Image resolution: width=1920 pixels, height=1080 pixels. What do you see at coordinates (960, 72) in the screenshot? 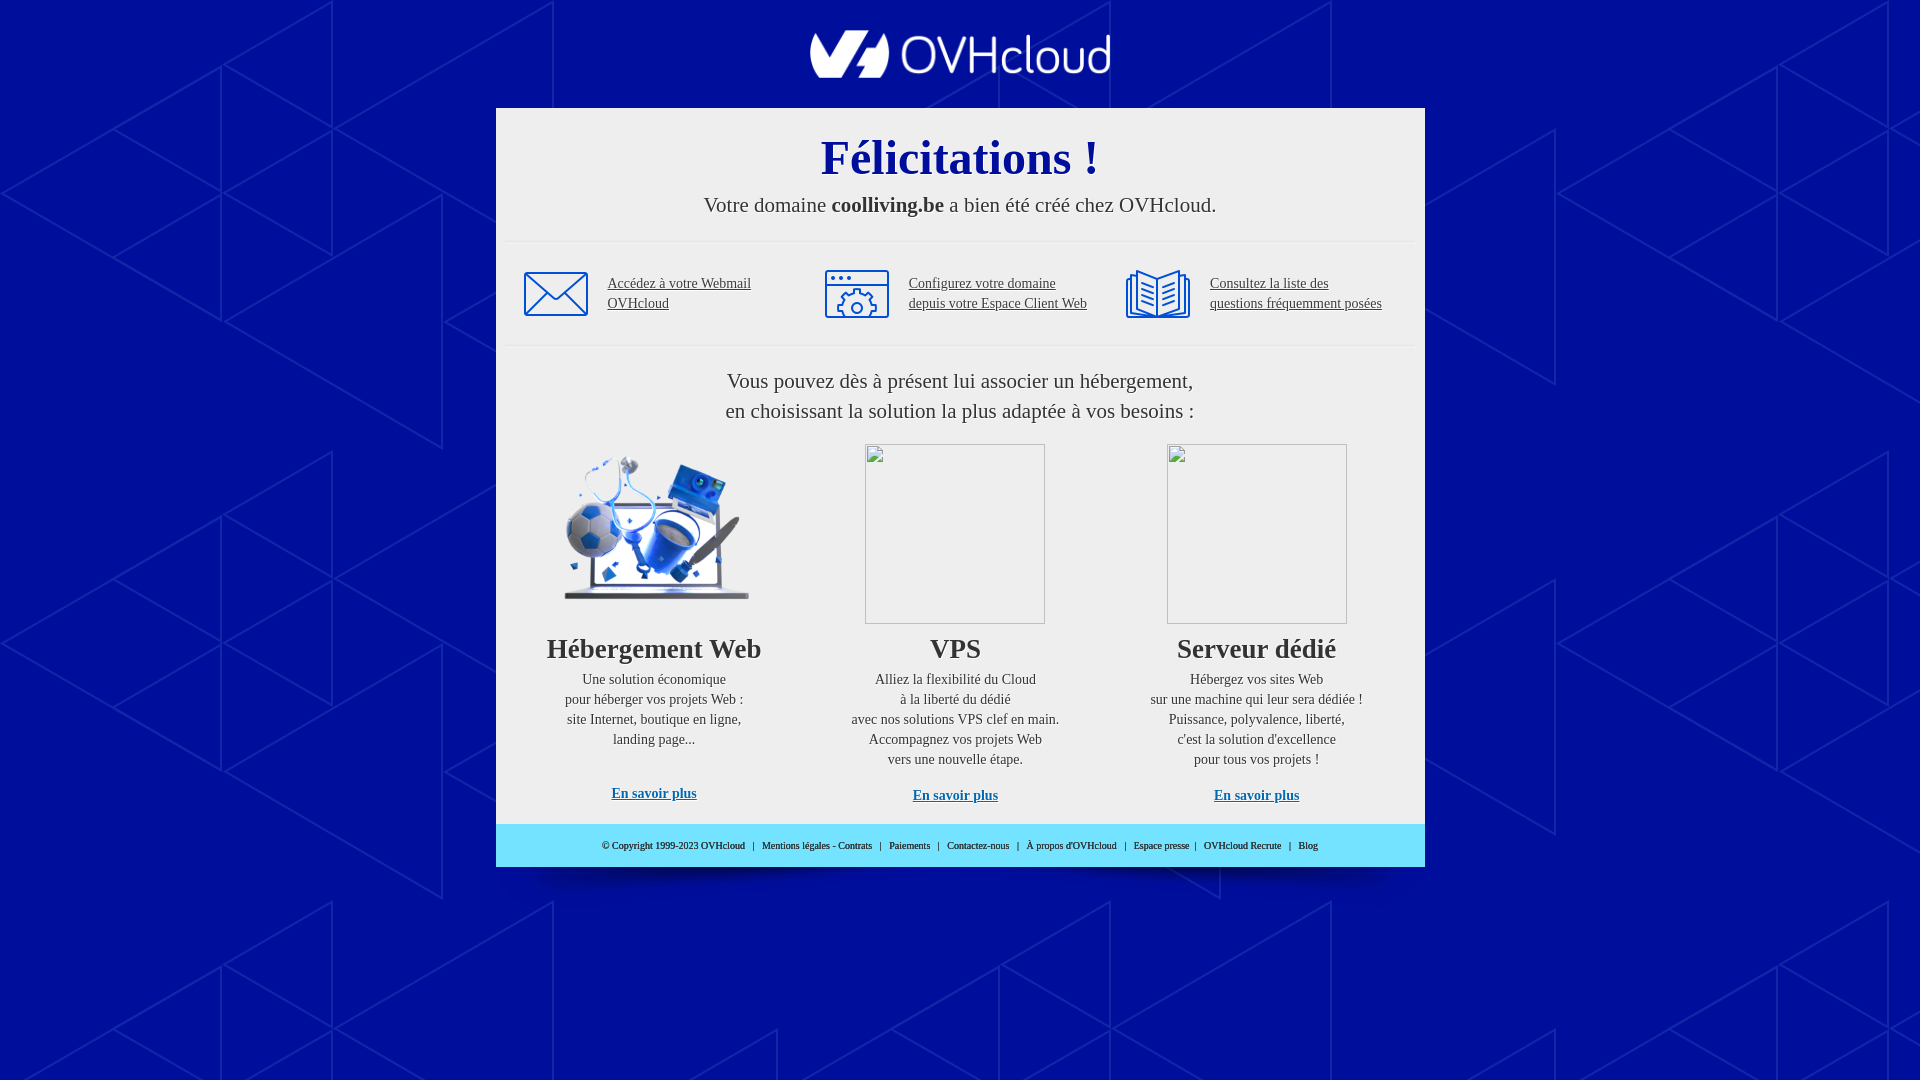
I see `OVHcloud` at bounding box center [960, 72].